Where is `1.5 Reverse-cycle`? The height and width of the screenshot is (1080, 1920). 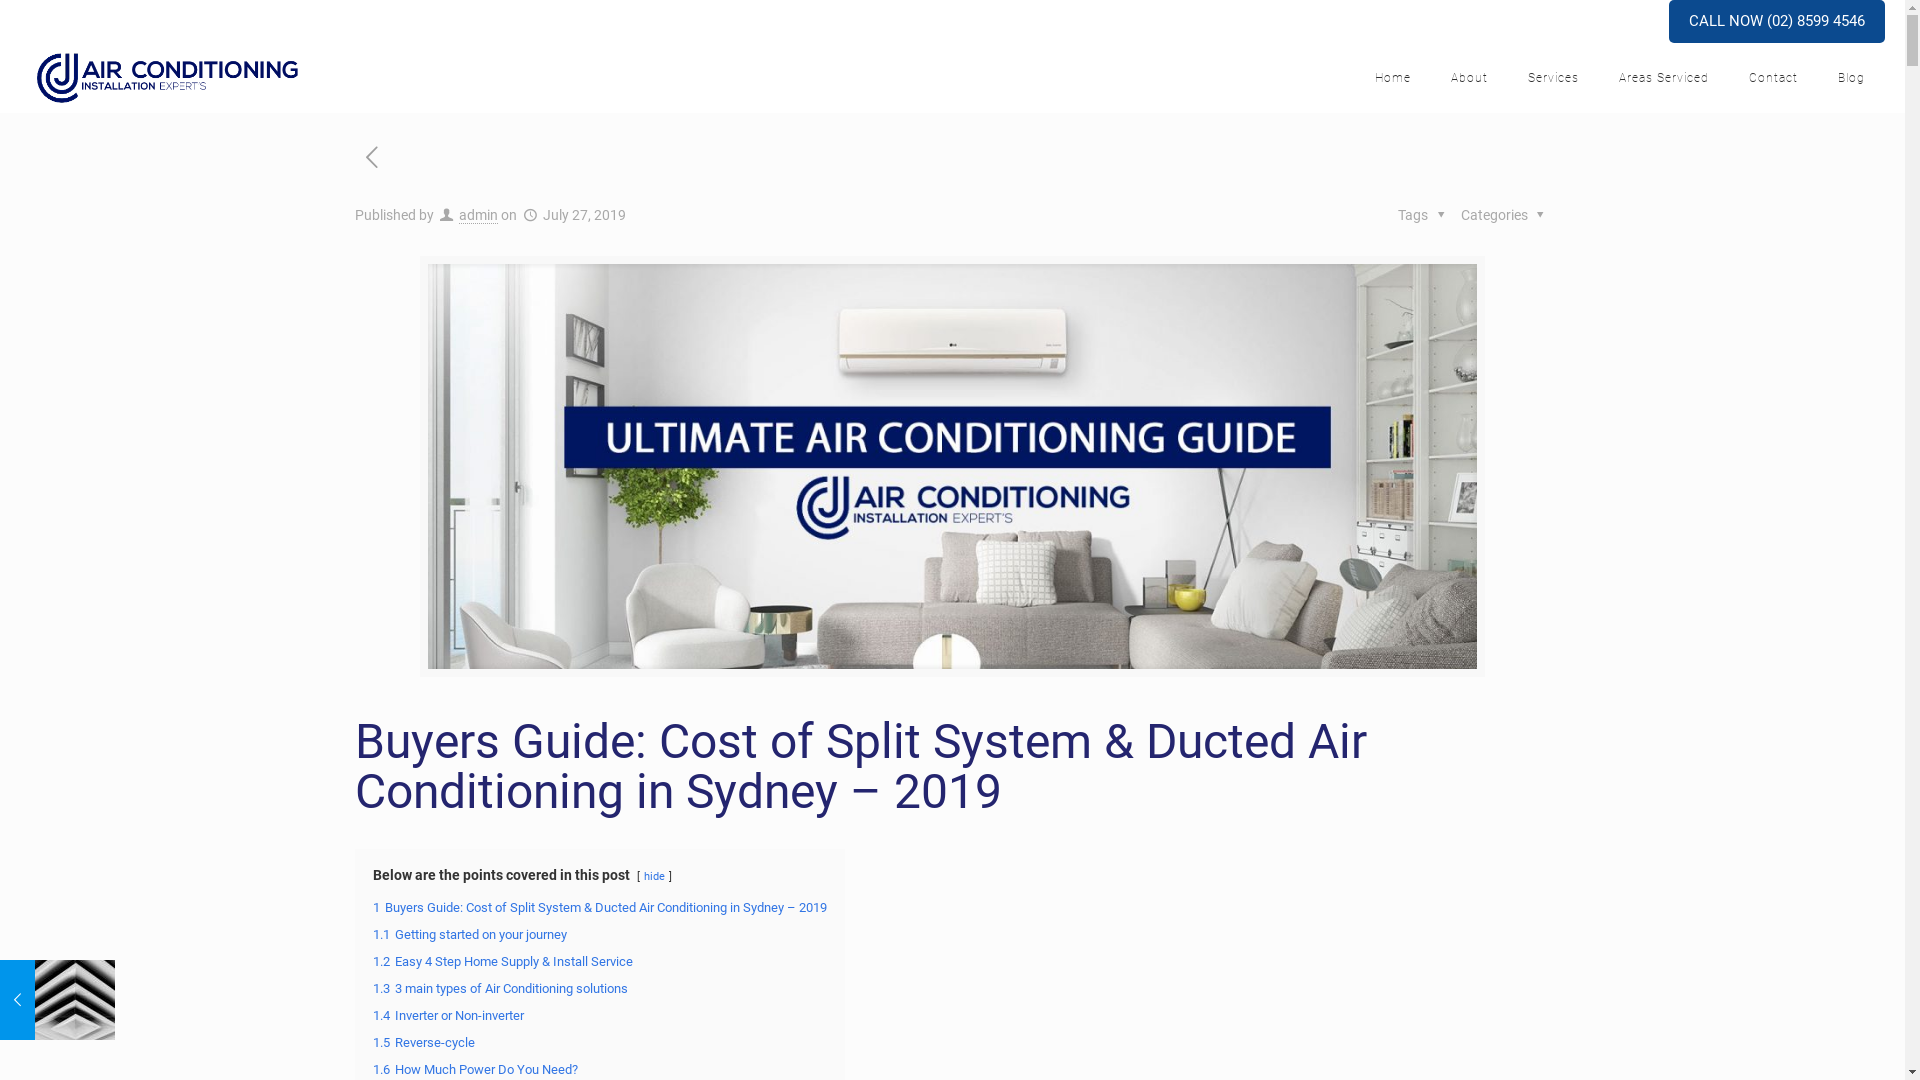
1.5 Reverse-cycle is located at coordinates (424, 1042).